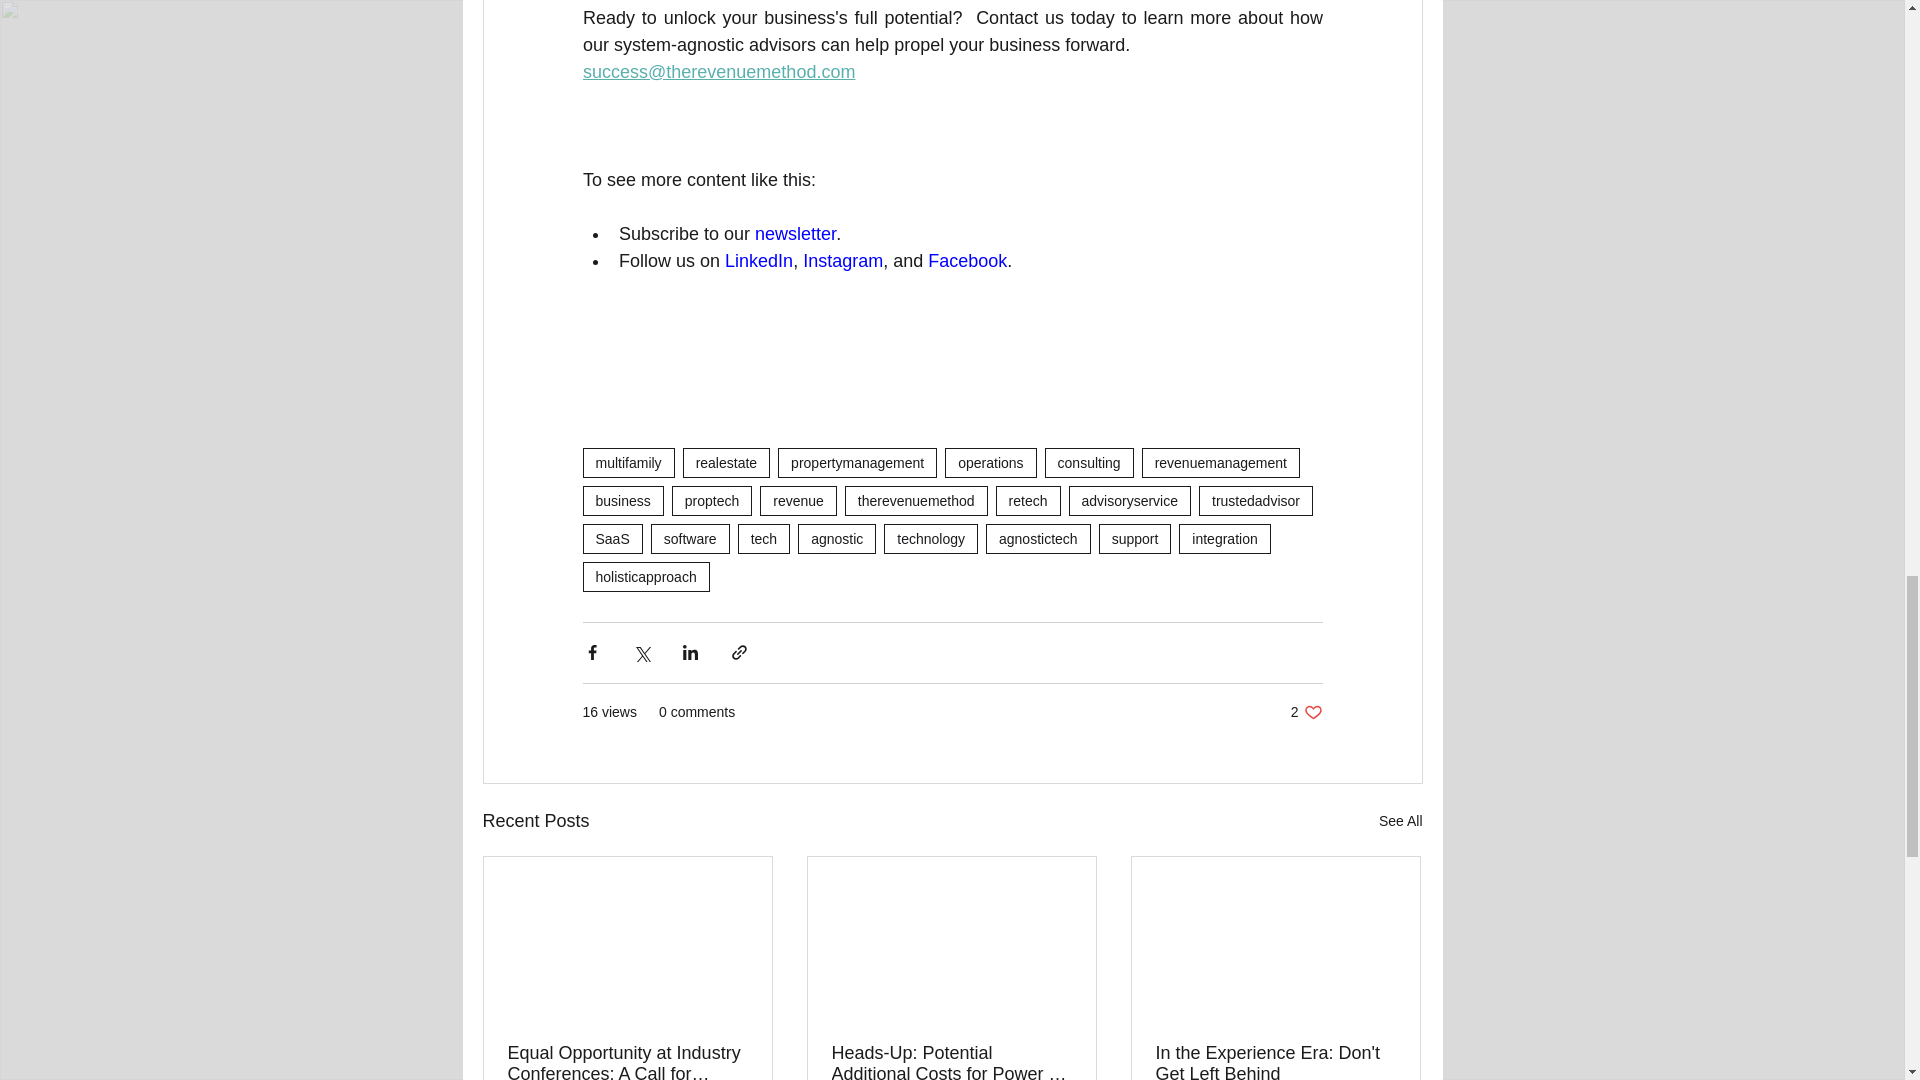  What do you see at coordinates (1224, 538) in the screenshot?
I see `integration` at bounding box center [1224, 538].